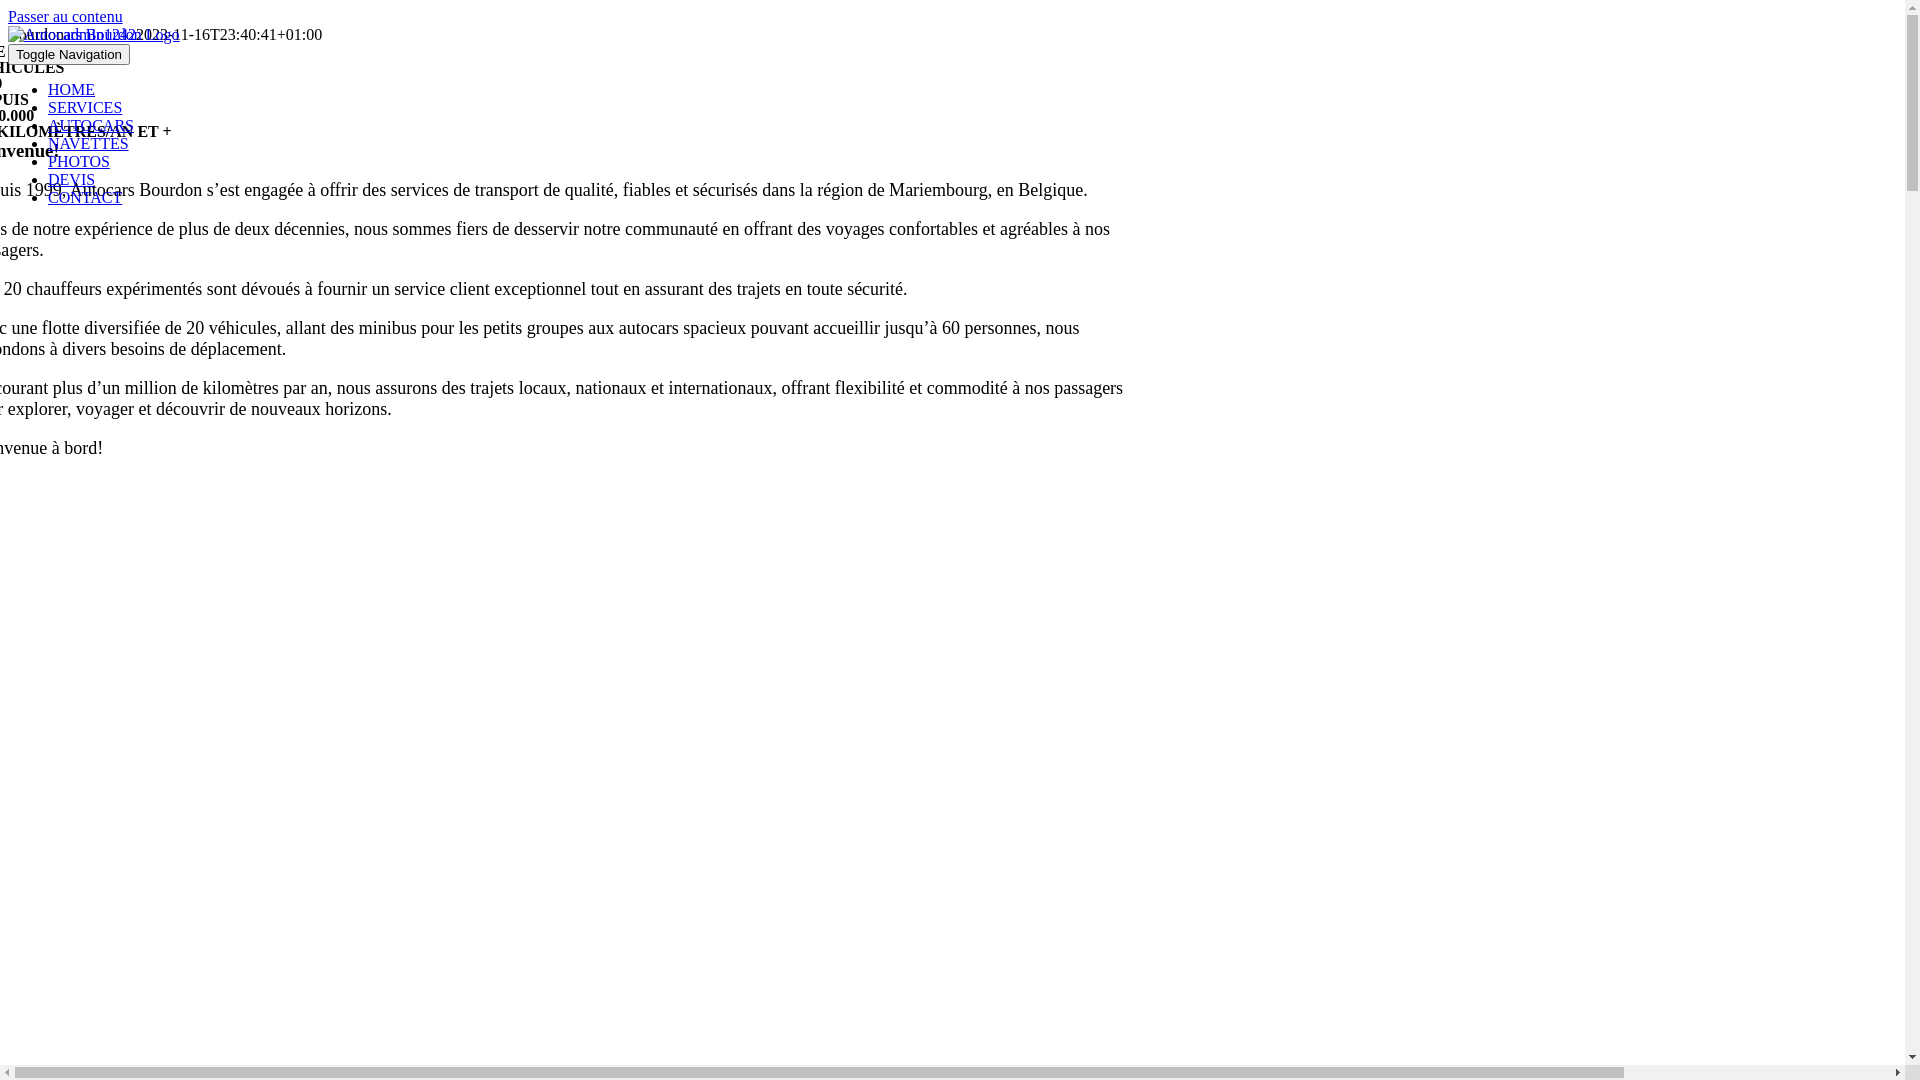 This screenshot has height=1080, width=1920. Describe the element at coordinates (72, 90) in the screenshot. I see `HOME` at that location.